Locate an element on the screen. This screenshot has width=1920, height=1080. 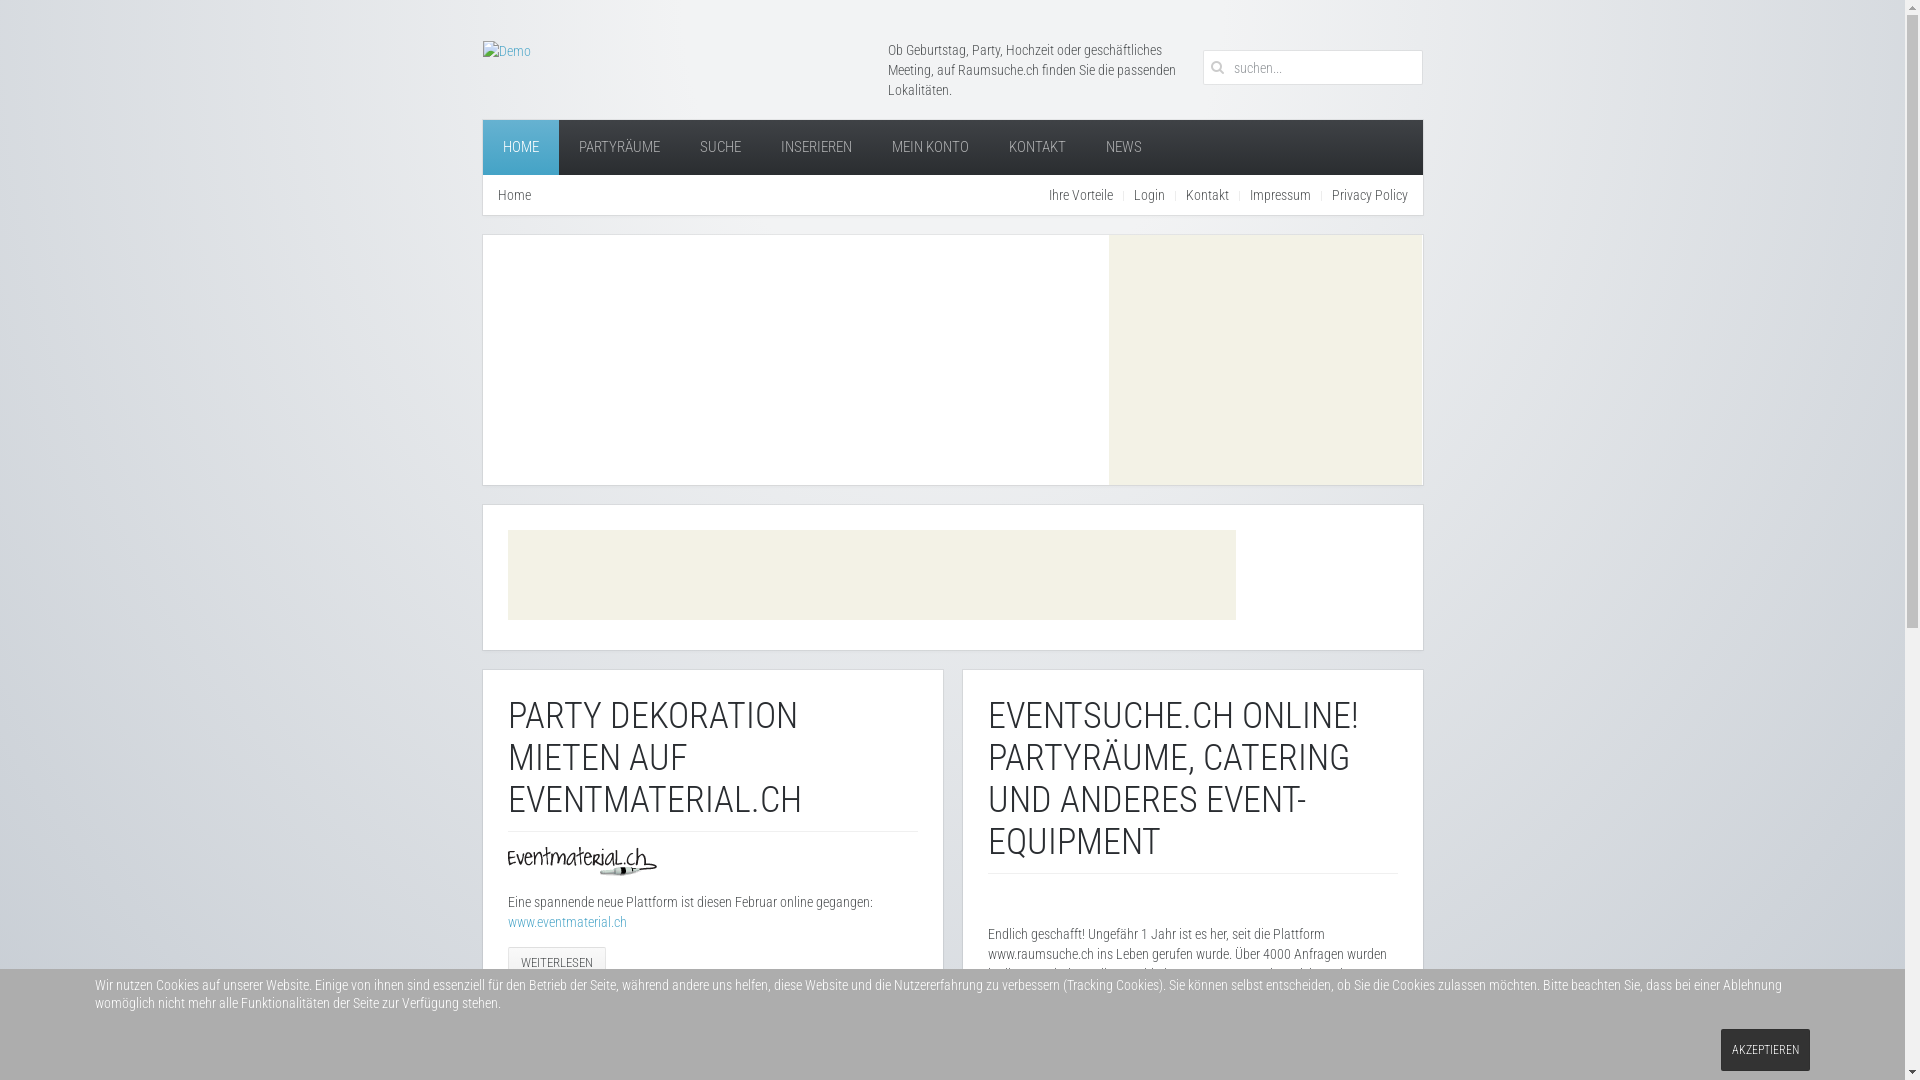
www.eventmaterial.ch is located at coordinates (568, 922).